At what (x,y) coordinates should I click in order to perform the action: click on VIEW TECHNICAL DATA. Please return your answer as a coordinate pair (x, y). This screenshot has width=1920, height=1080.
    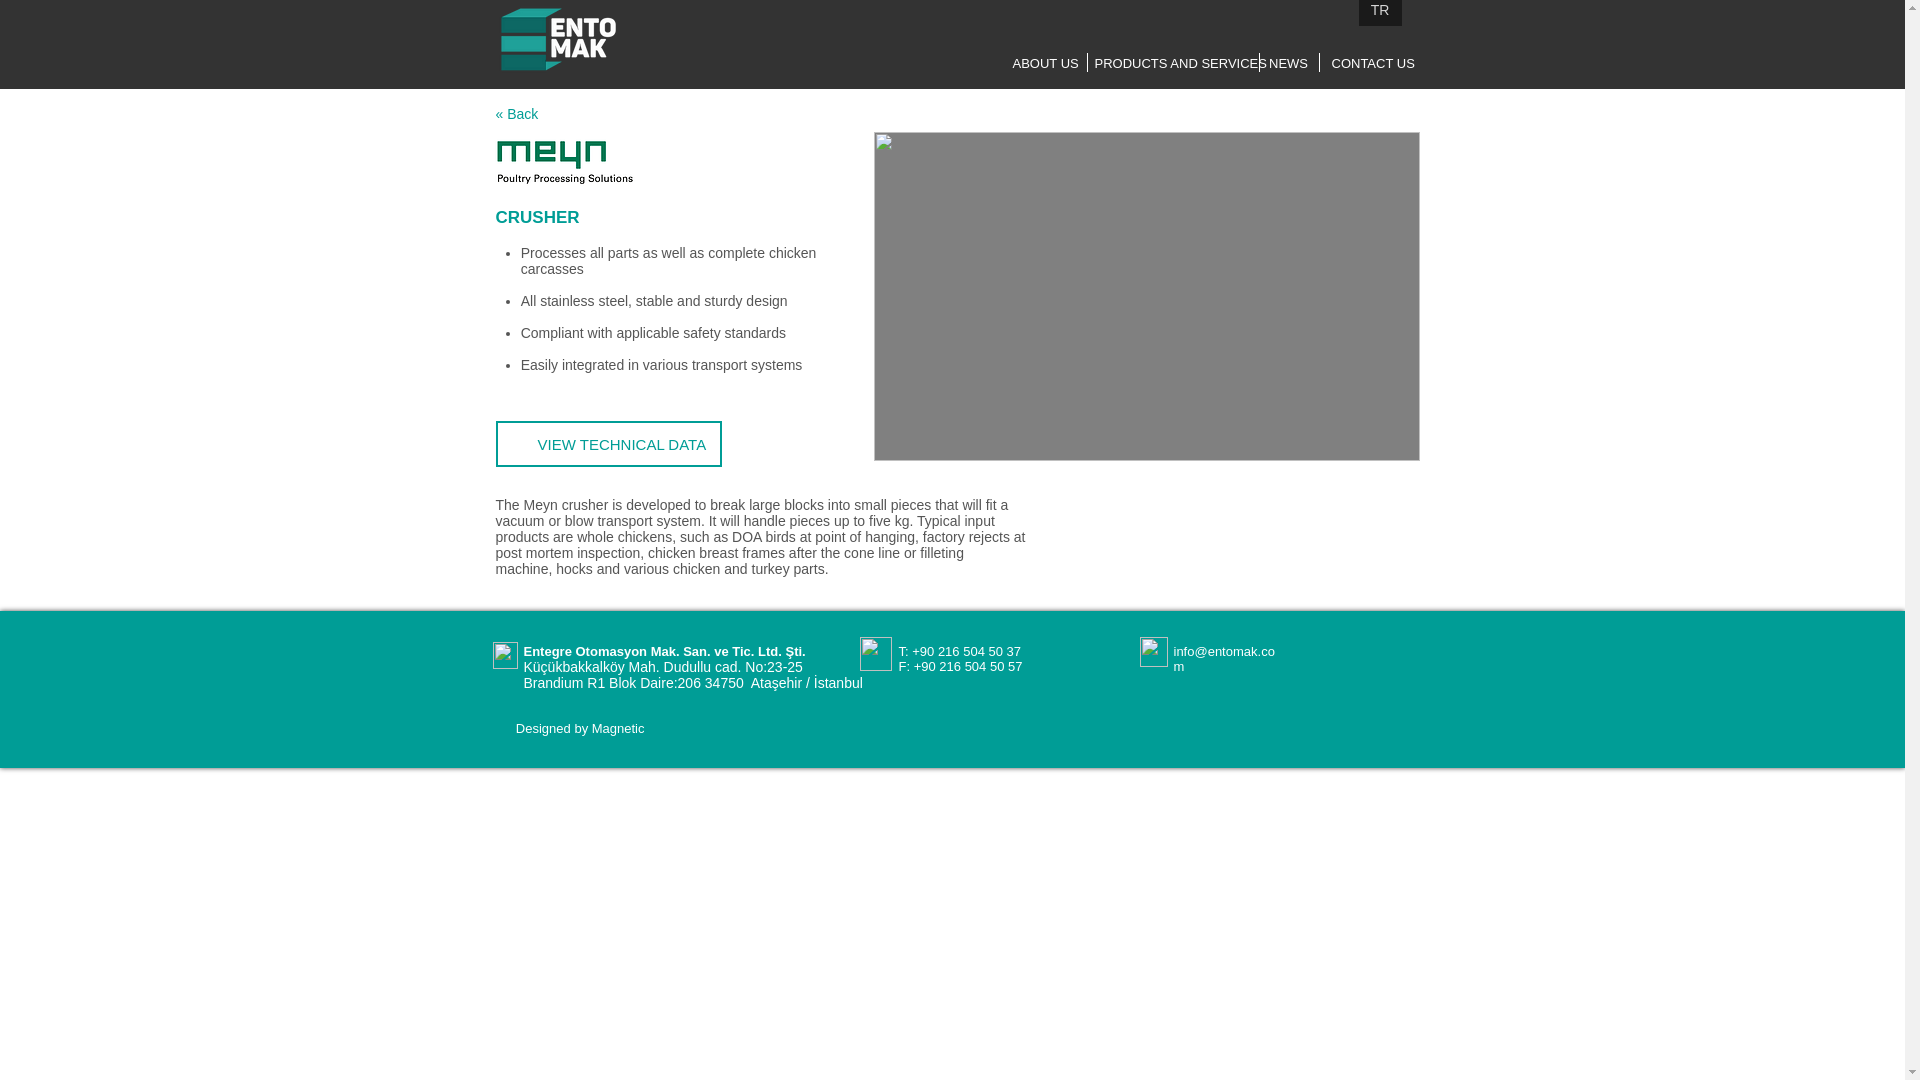
    Looking at the image, I should click on (608, 444).